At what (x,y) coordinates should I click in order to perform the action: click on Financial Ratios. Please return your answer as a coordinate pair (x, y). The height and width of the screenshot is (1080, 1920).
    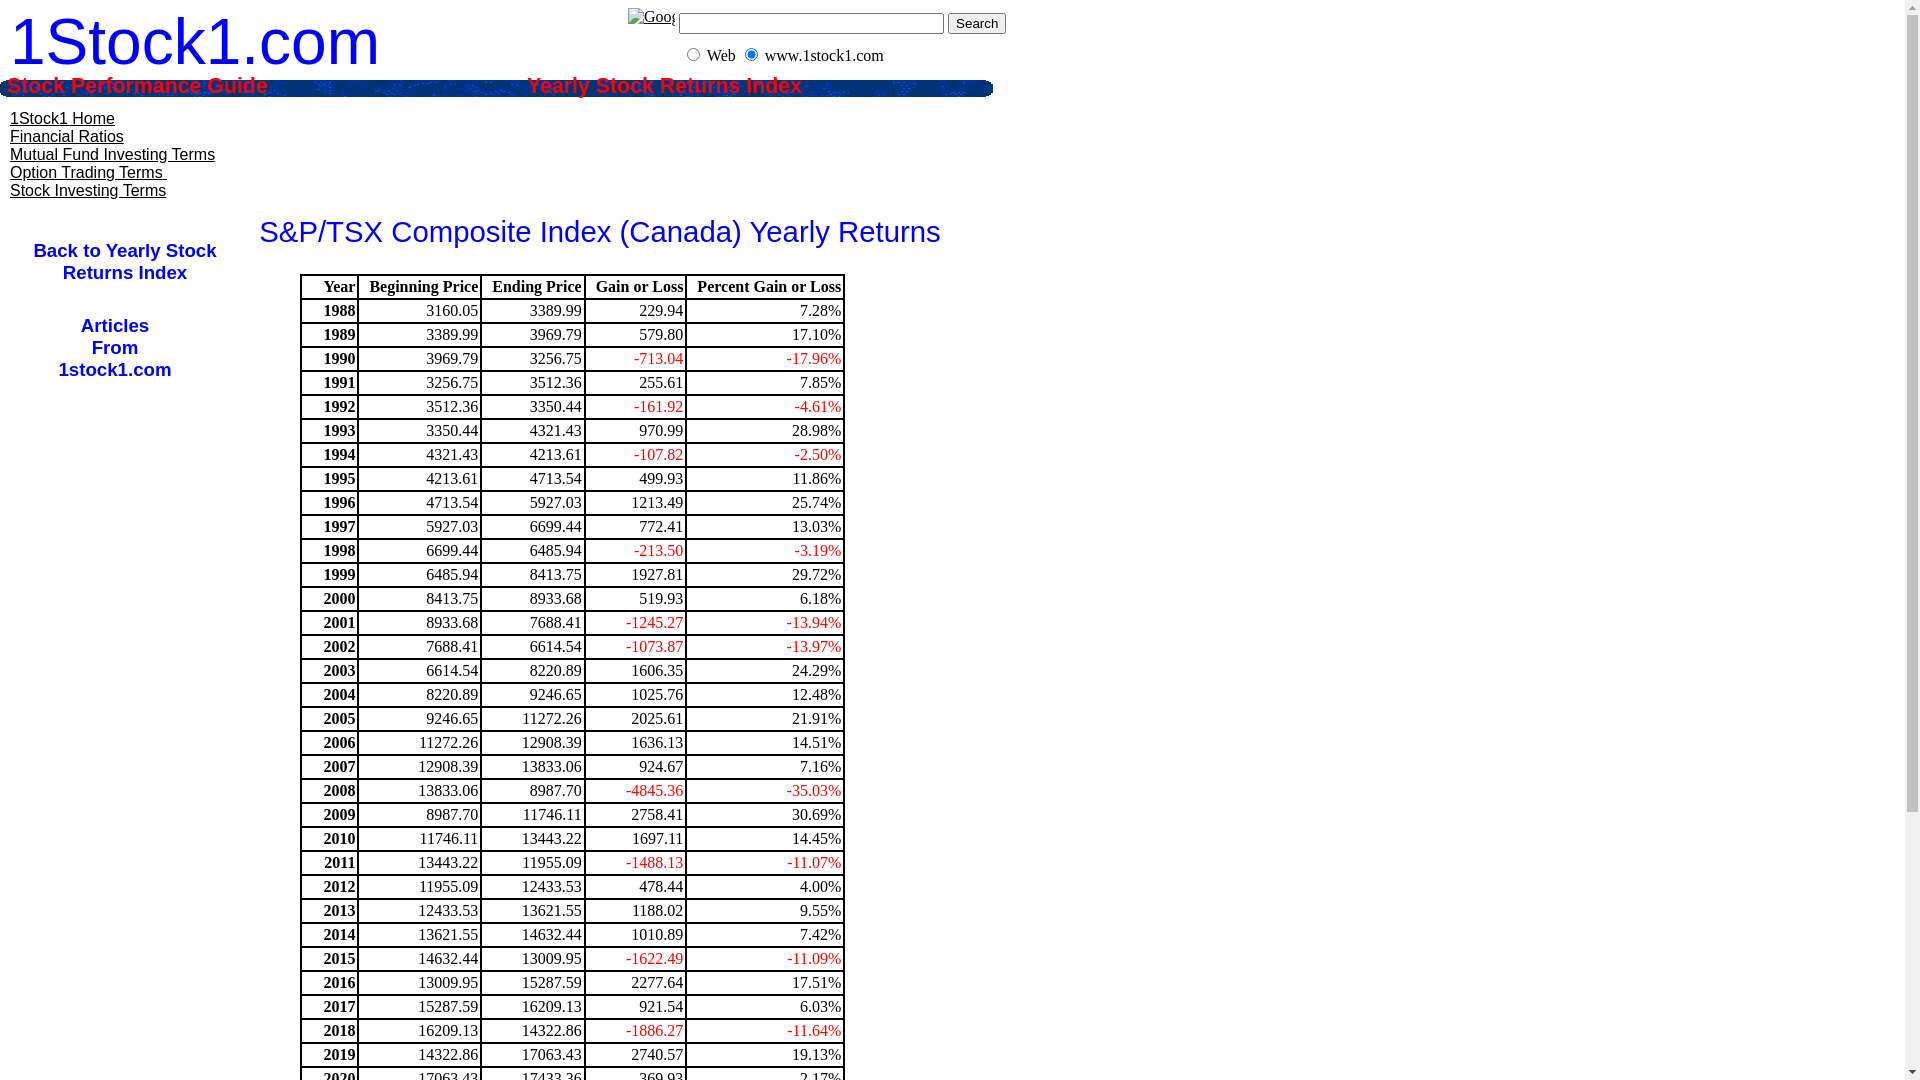
    Looking at the image, I should click on (67, 136).